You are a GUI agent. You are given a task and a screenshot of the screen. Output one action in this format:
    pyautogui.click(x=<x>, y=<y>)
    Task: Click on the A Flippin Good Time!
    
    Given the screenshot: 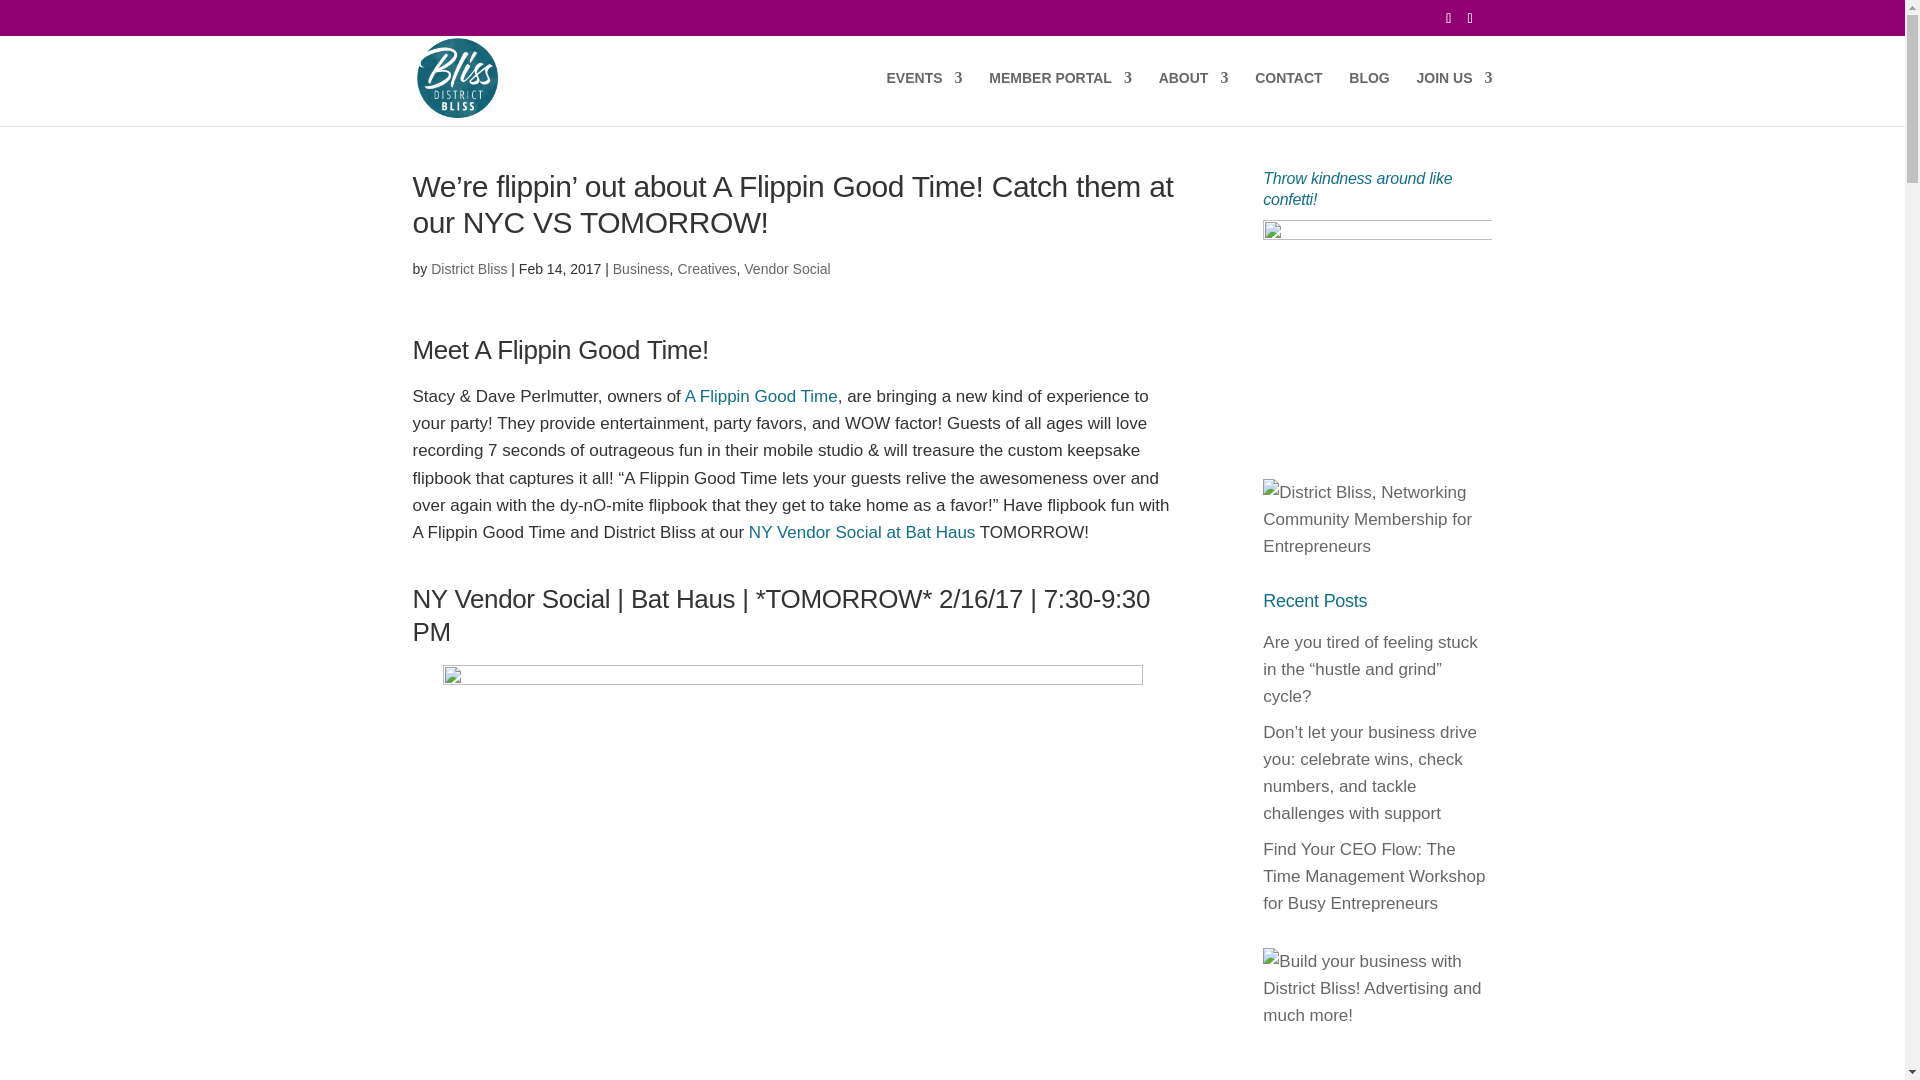 What is the action you would take?
    pyautogui.click(x=591, y=350)
    